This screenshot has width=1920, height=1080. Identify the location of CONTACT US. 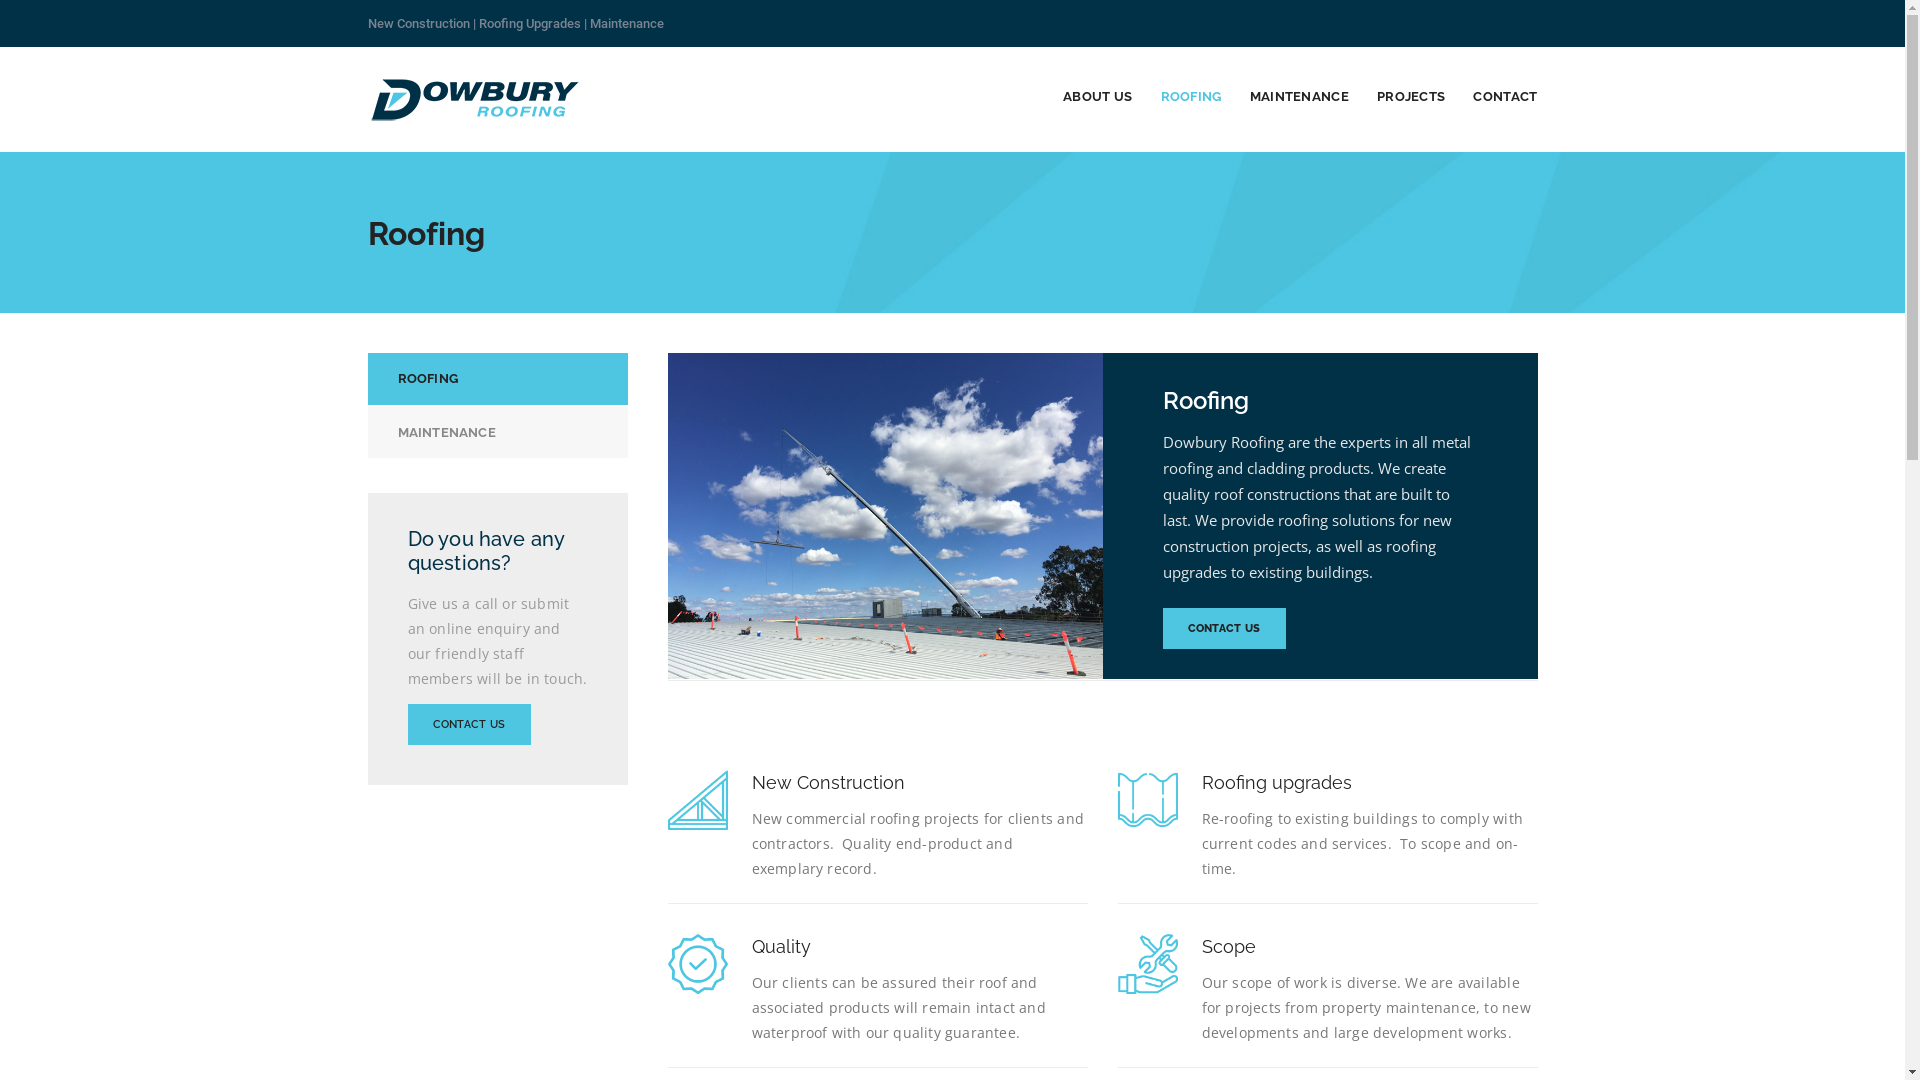
(1224, 628).